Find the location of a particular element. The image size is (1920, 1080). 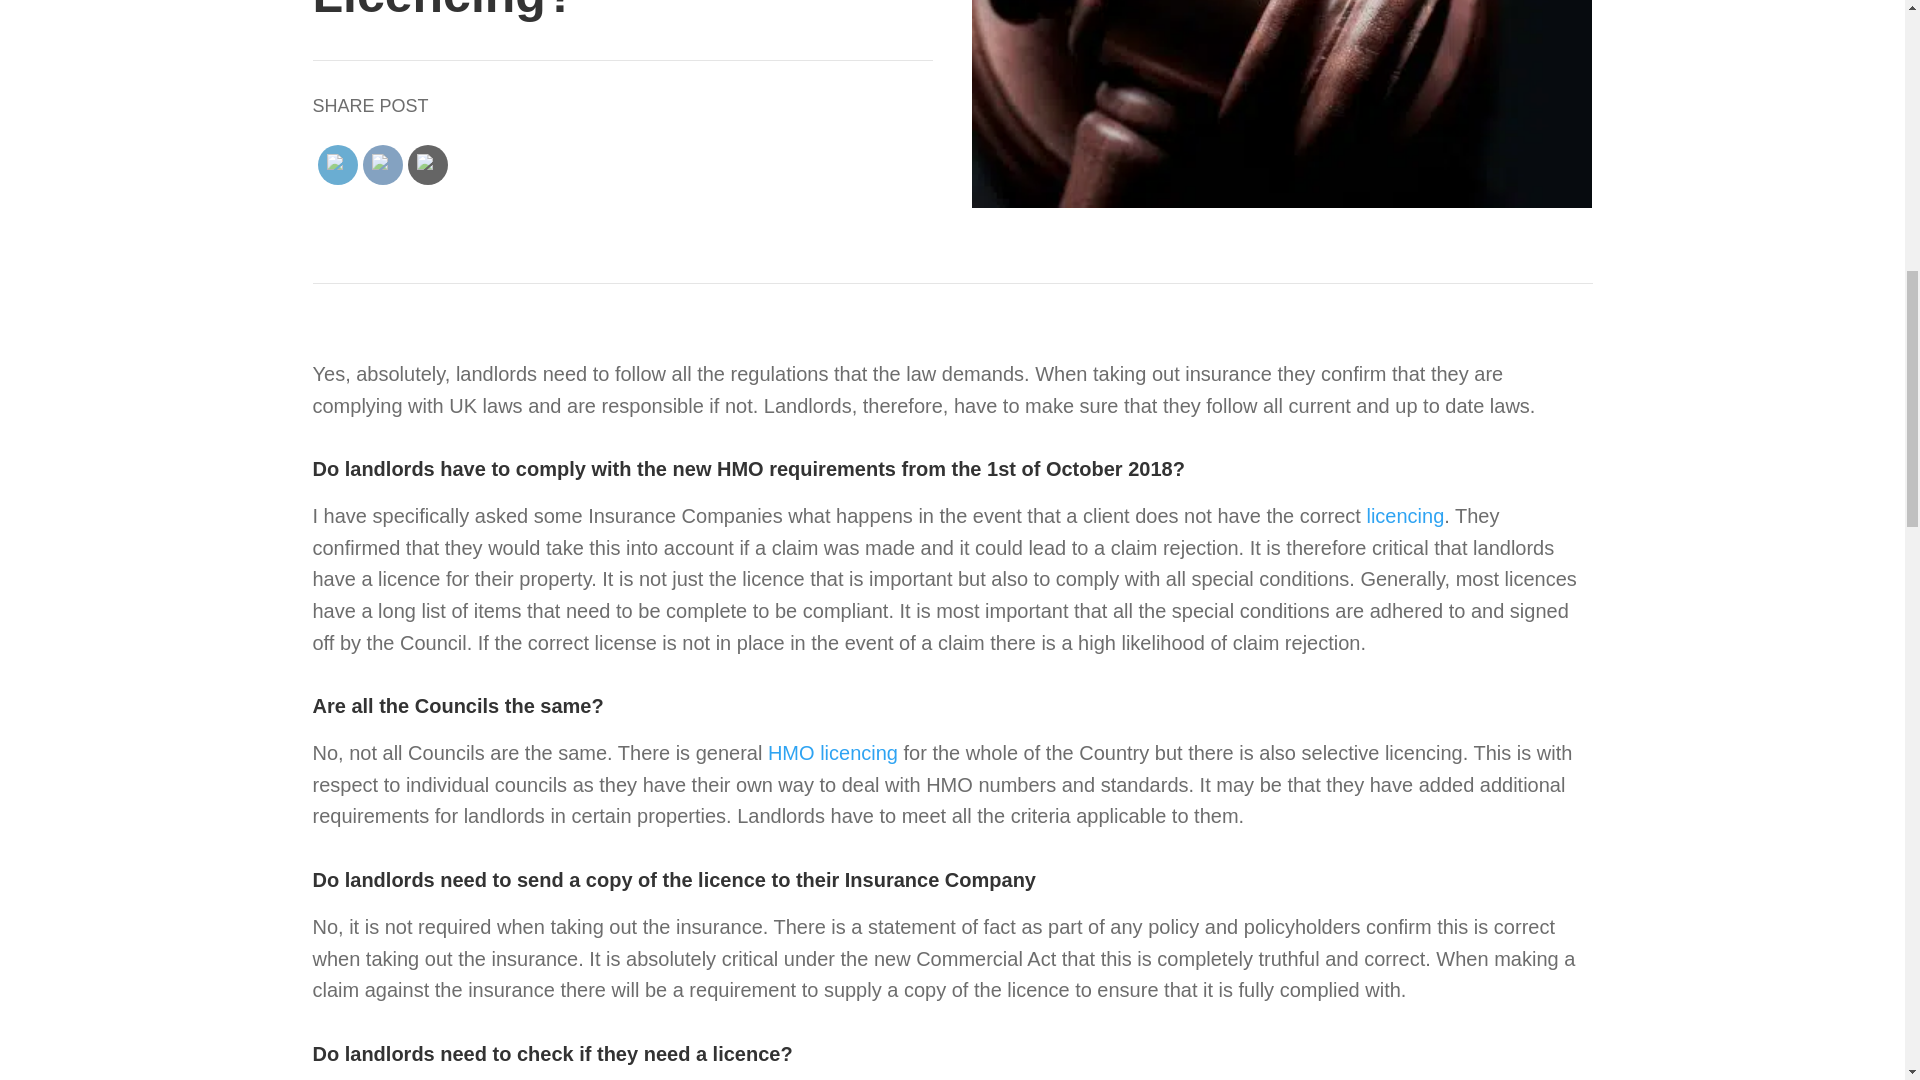

Facebook is located at coordinates (382, 165).